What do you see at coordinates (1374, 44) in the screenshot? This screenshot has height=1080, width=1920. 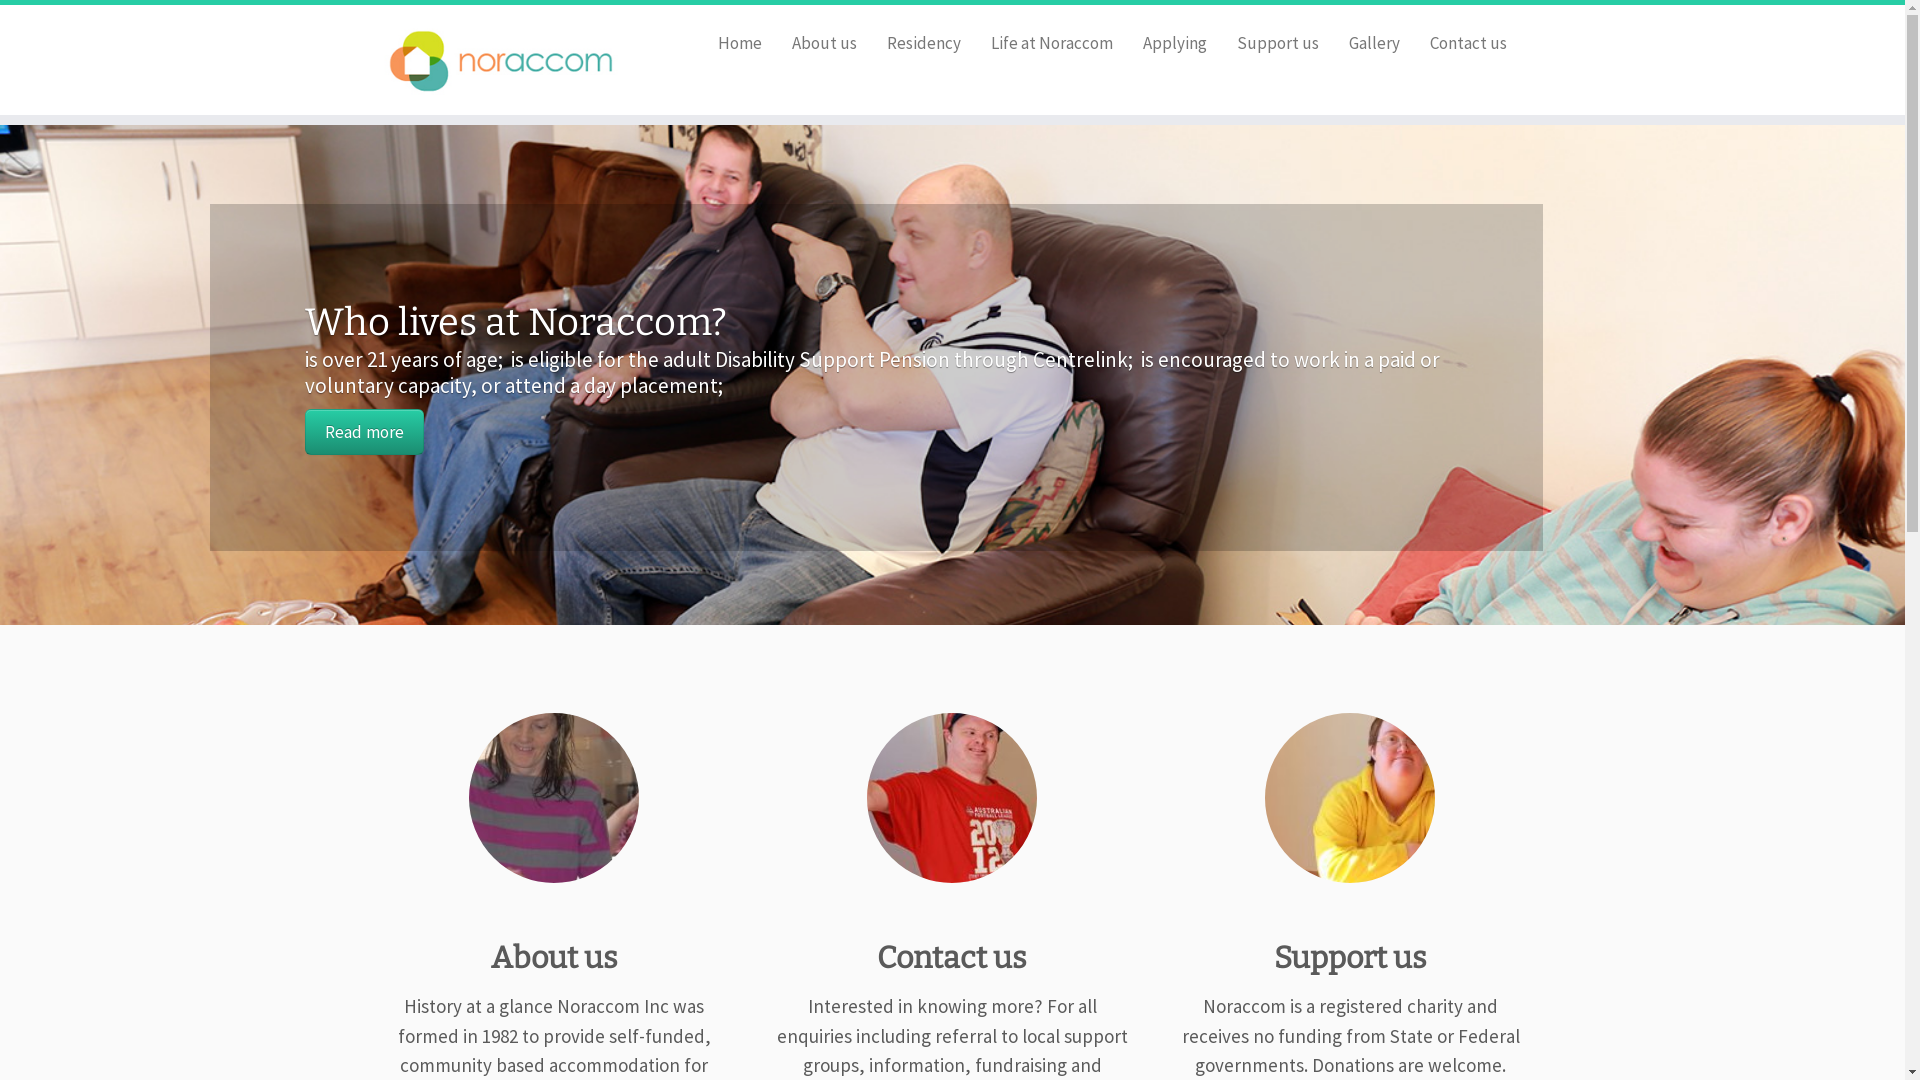 I see `Gallery` at bounding box center [1374, 44].